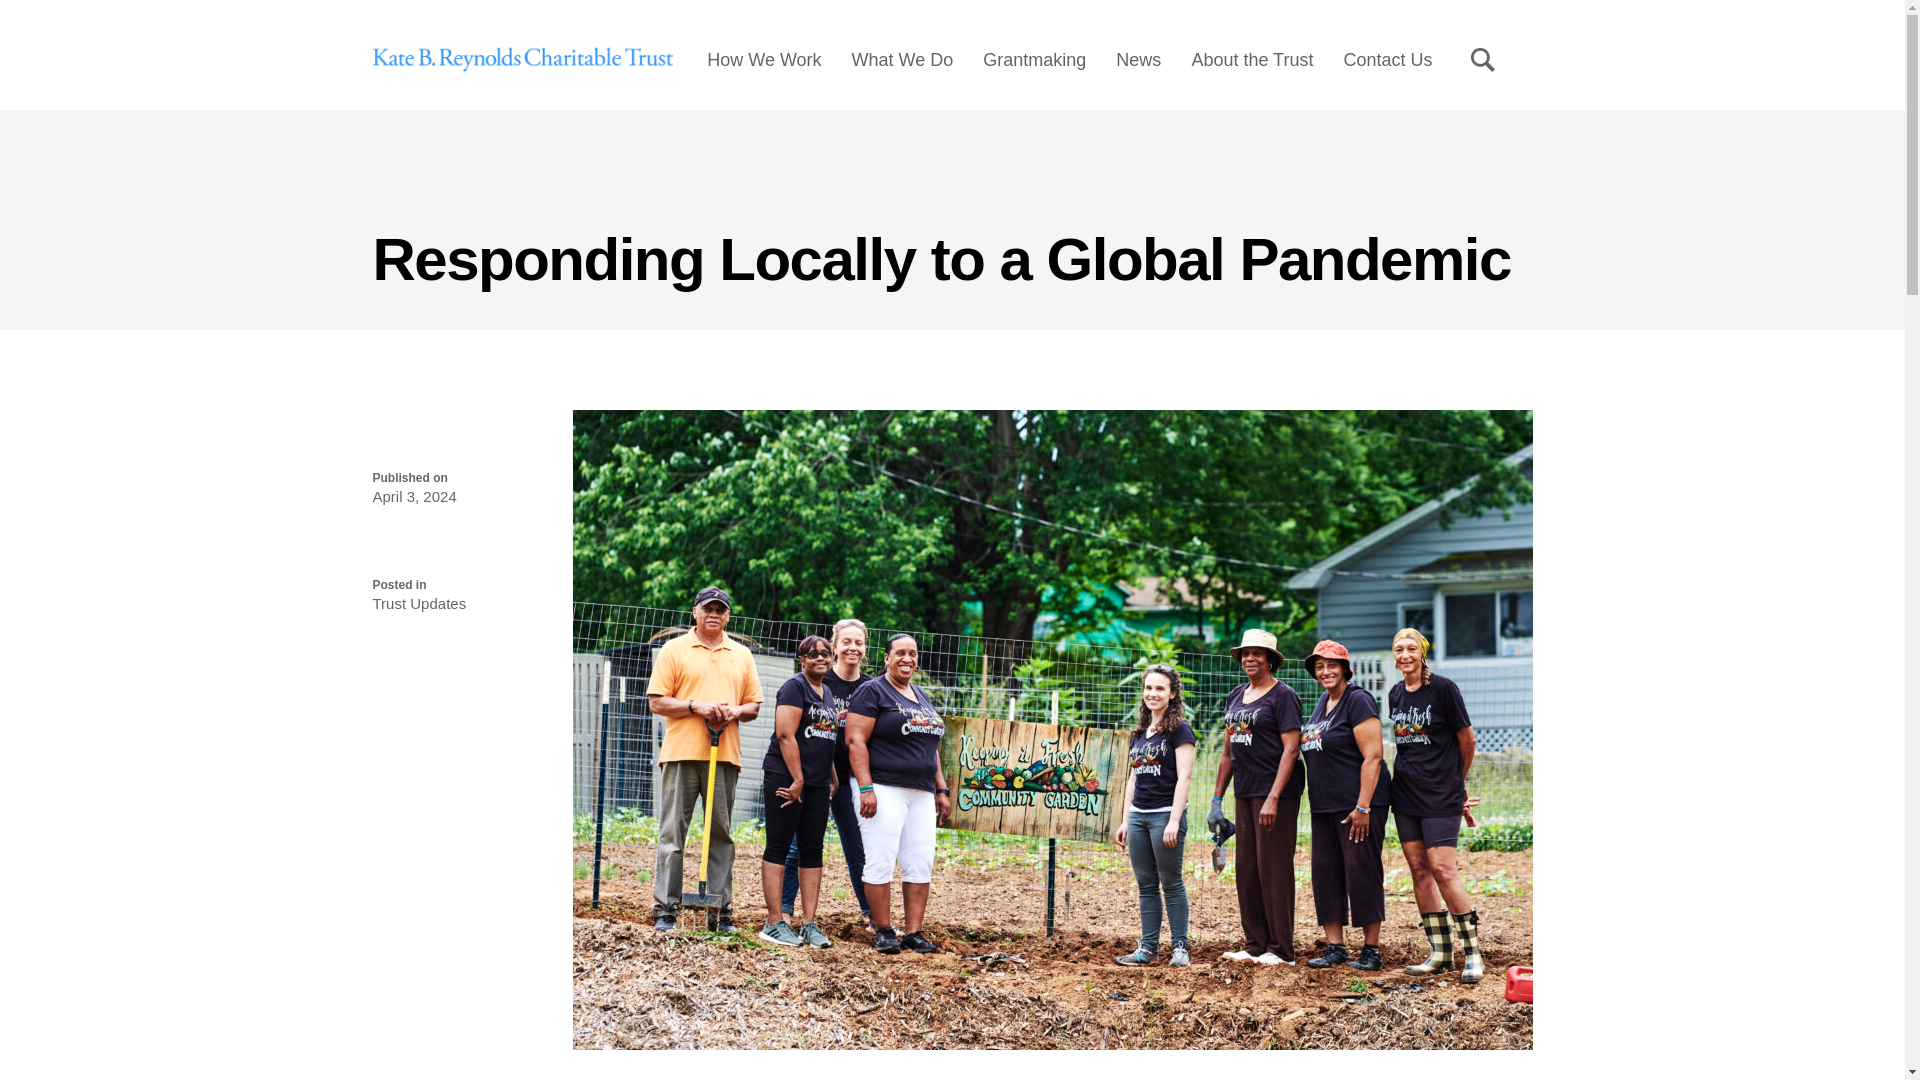  Describe the element at coordinates (419, 604) in the screenshot. I see `Trust Updates` at that location.